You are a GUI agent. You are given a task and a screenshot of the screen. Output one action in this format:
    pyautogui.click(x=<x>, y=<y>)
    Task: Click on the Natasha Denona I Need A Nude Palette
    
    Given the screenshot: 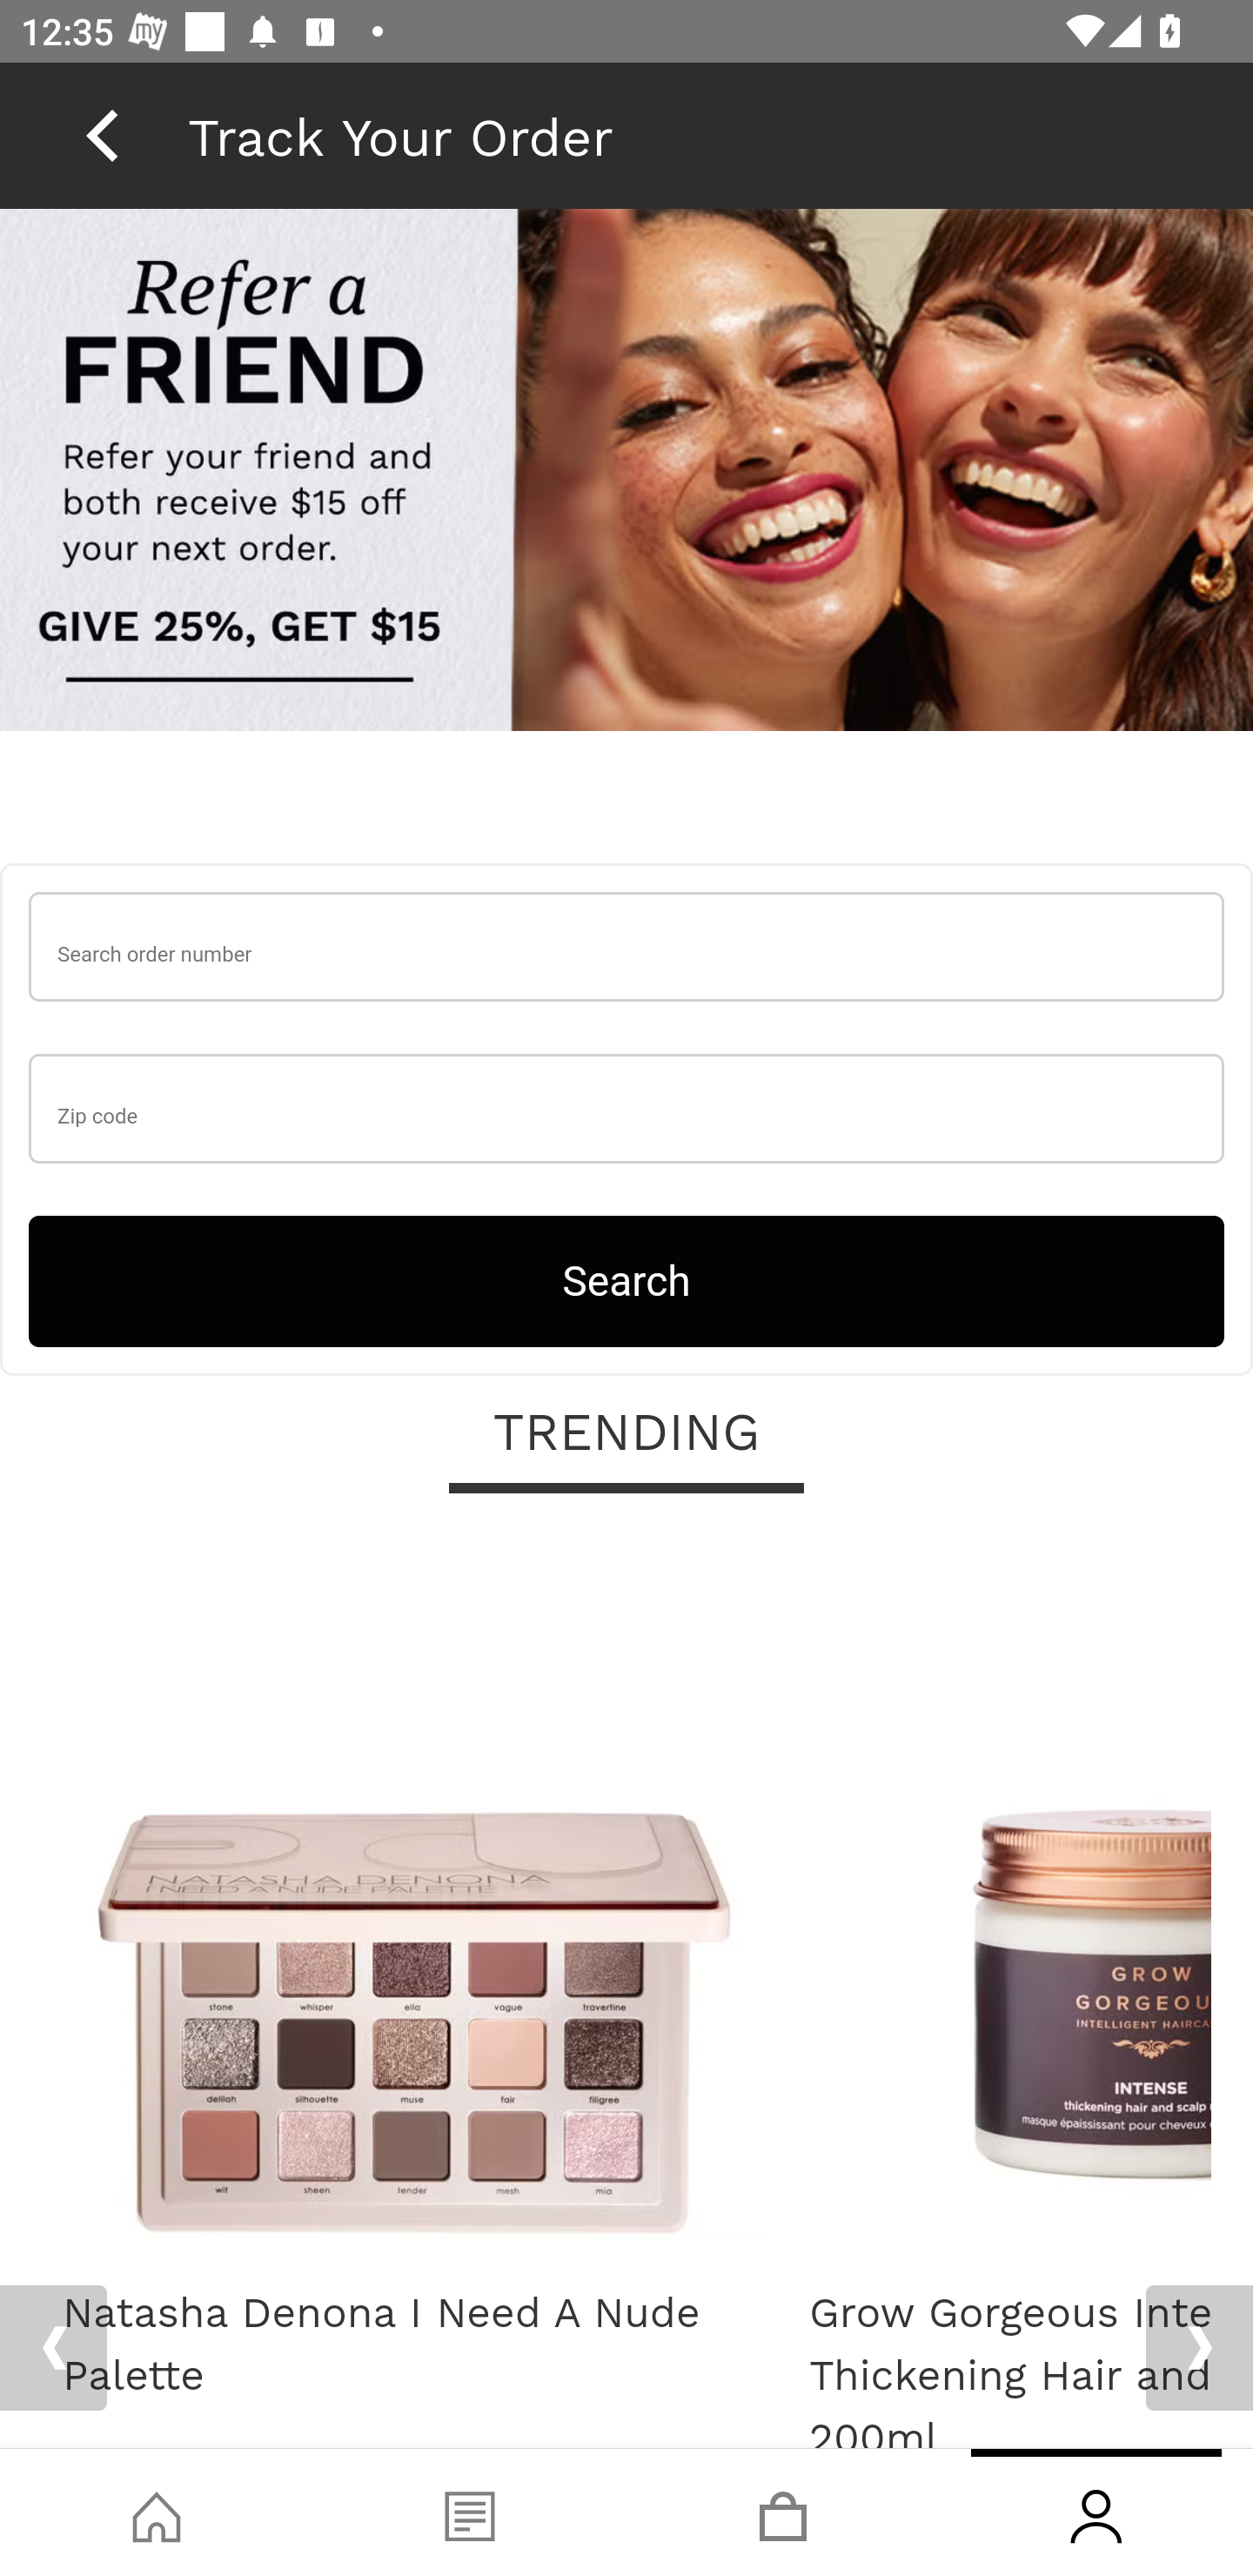 What is the action you would take?
    pyautogui.click(x=414, y=1899)
    